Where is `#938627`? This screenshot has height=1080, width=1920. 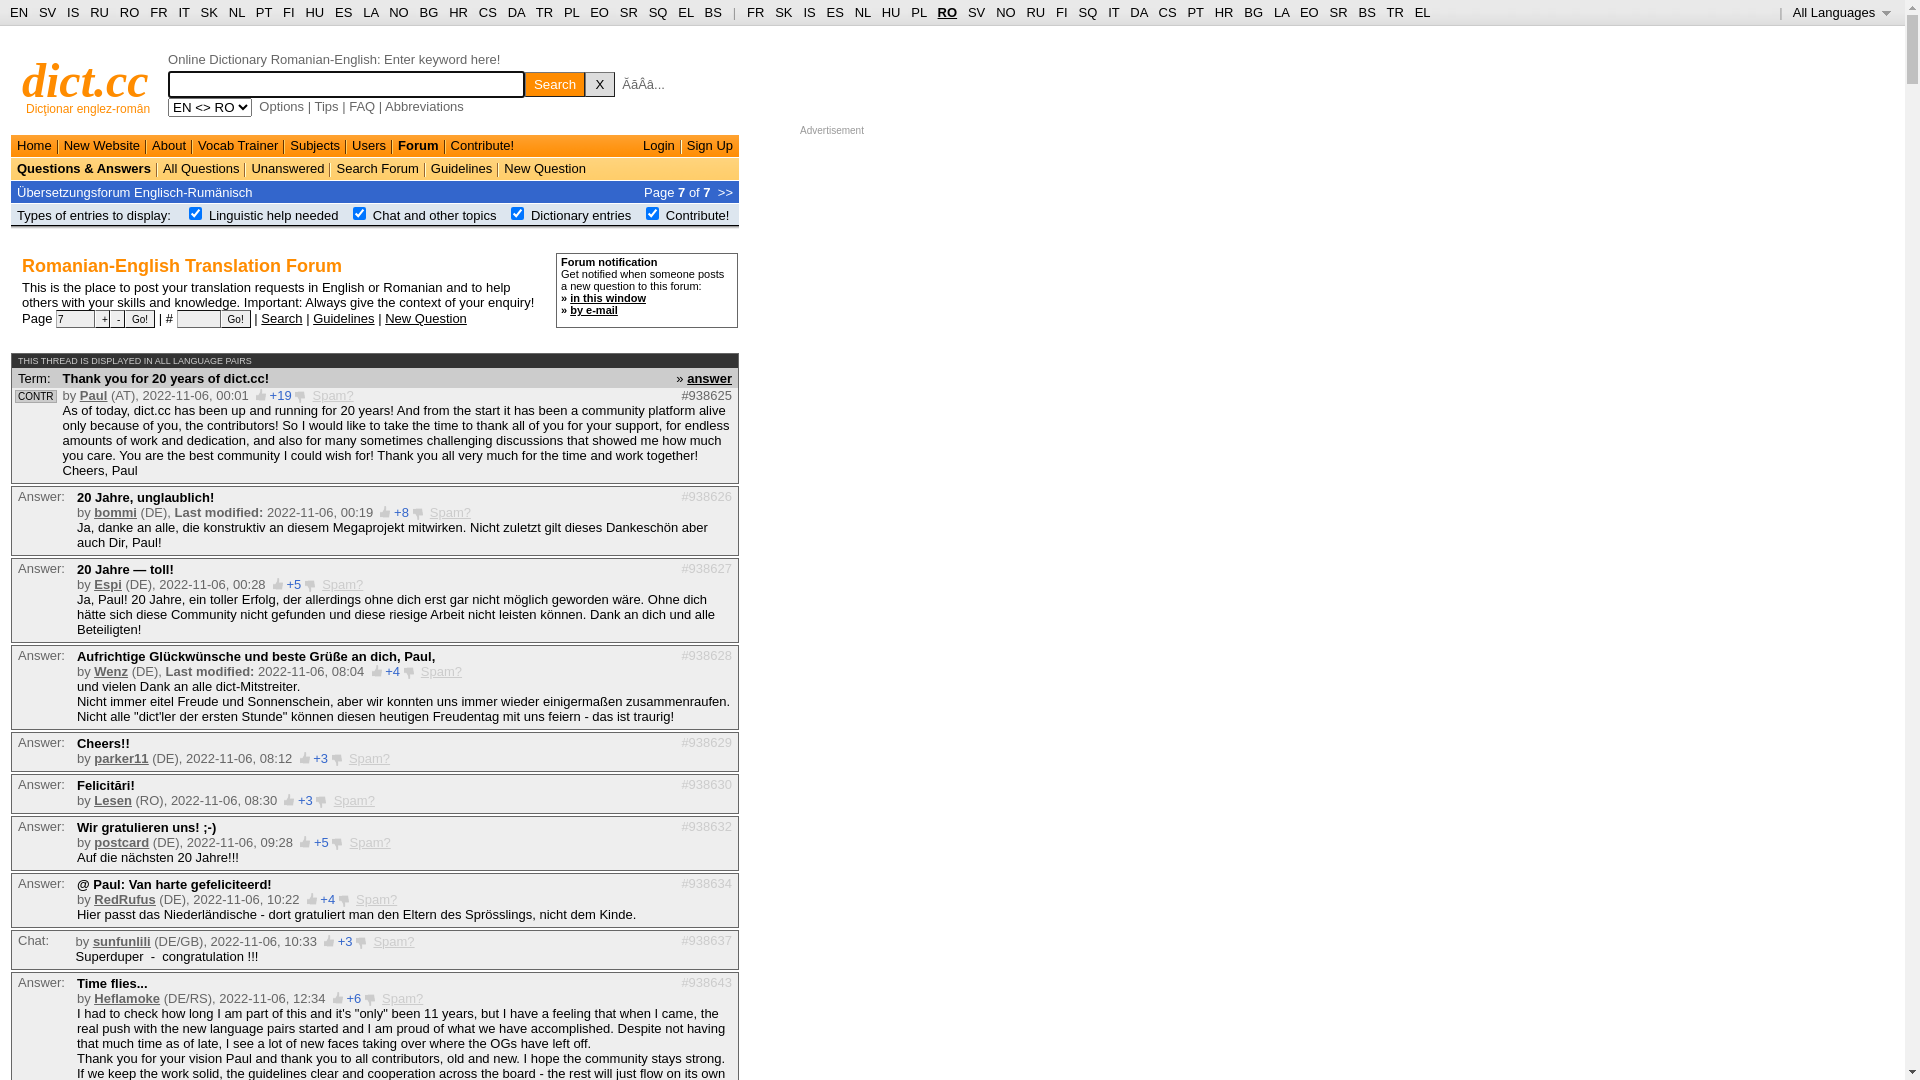 #938627 is located at coordinates (706, 568).